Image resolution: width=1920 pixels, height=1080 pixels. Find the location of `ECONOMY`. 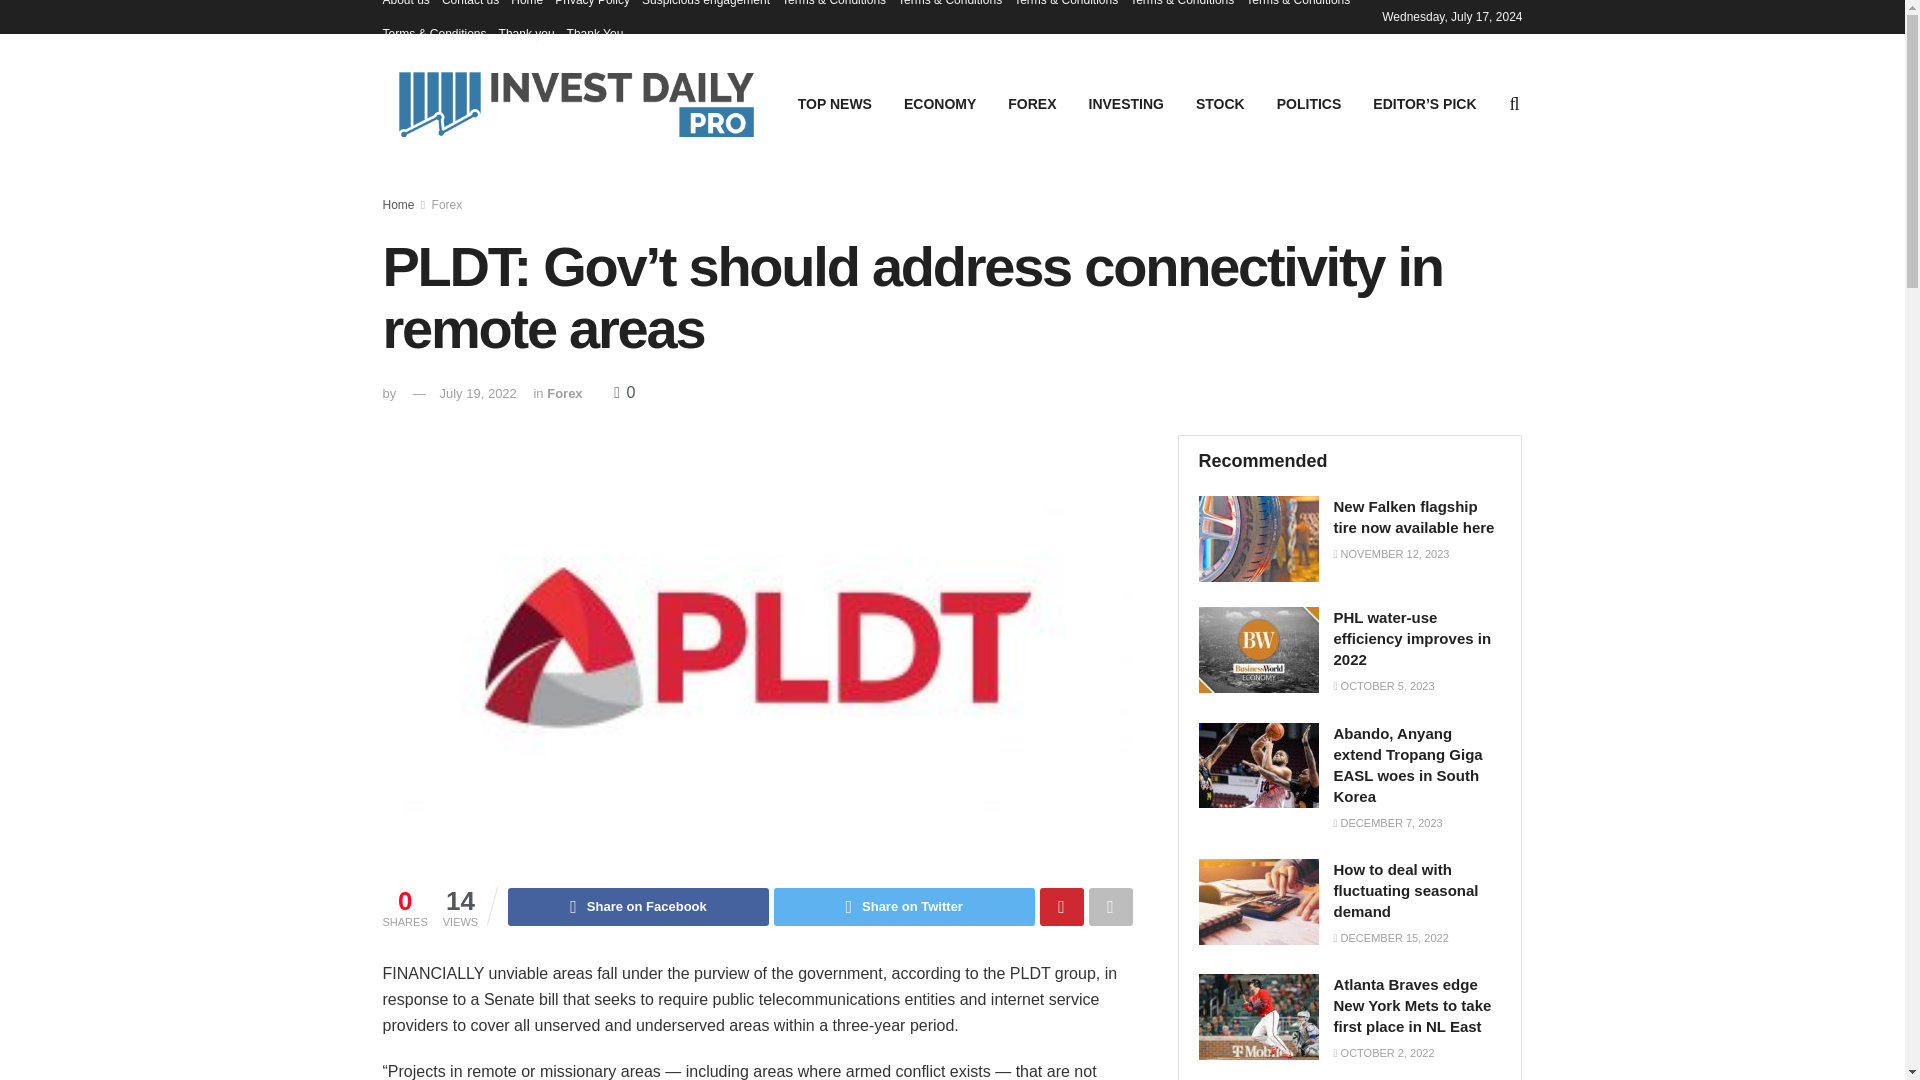

ECONOMY is located at coordinates (940, 103).